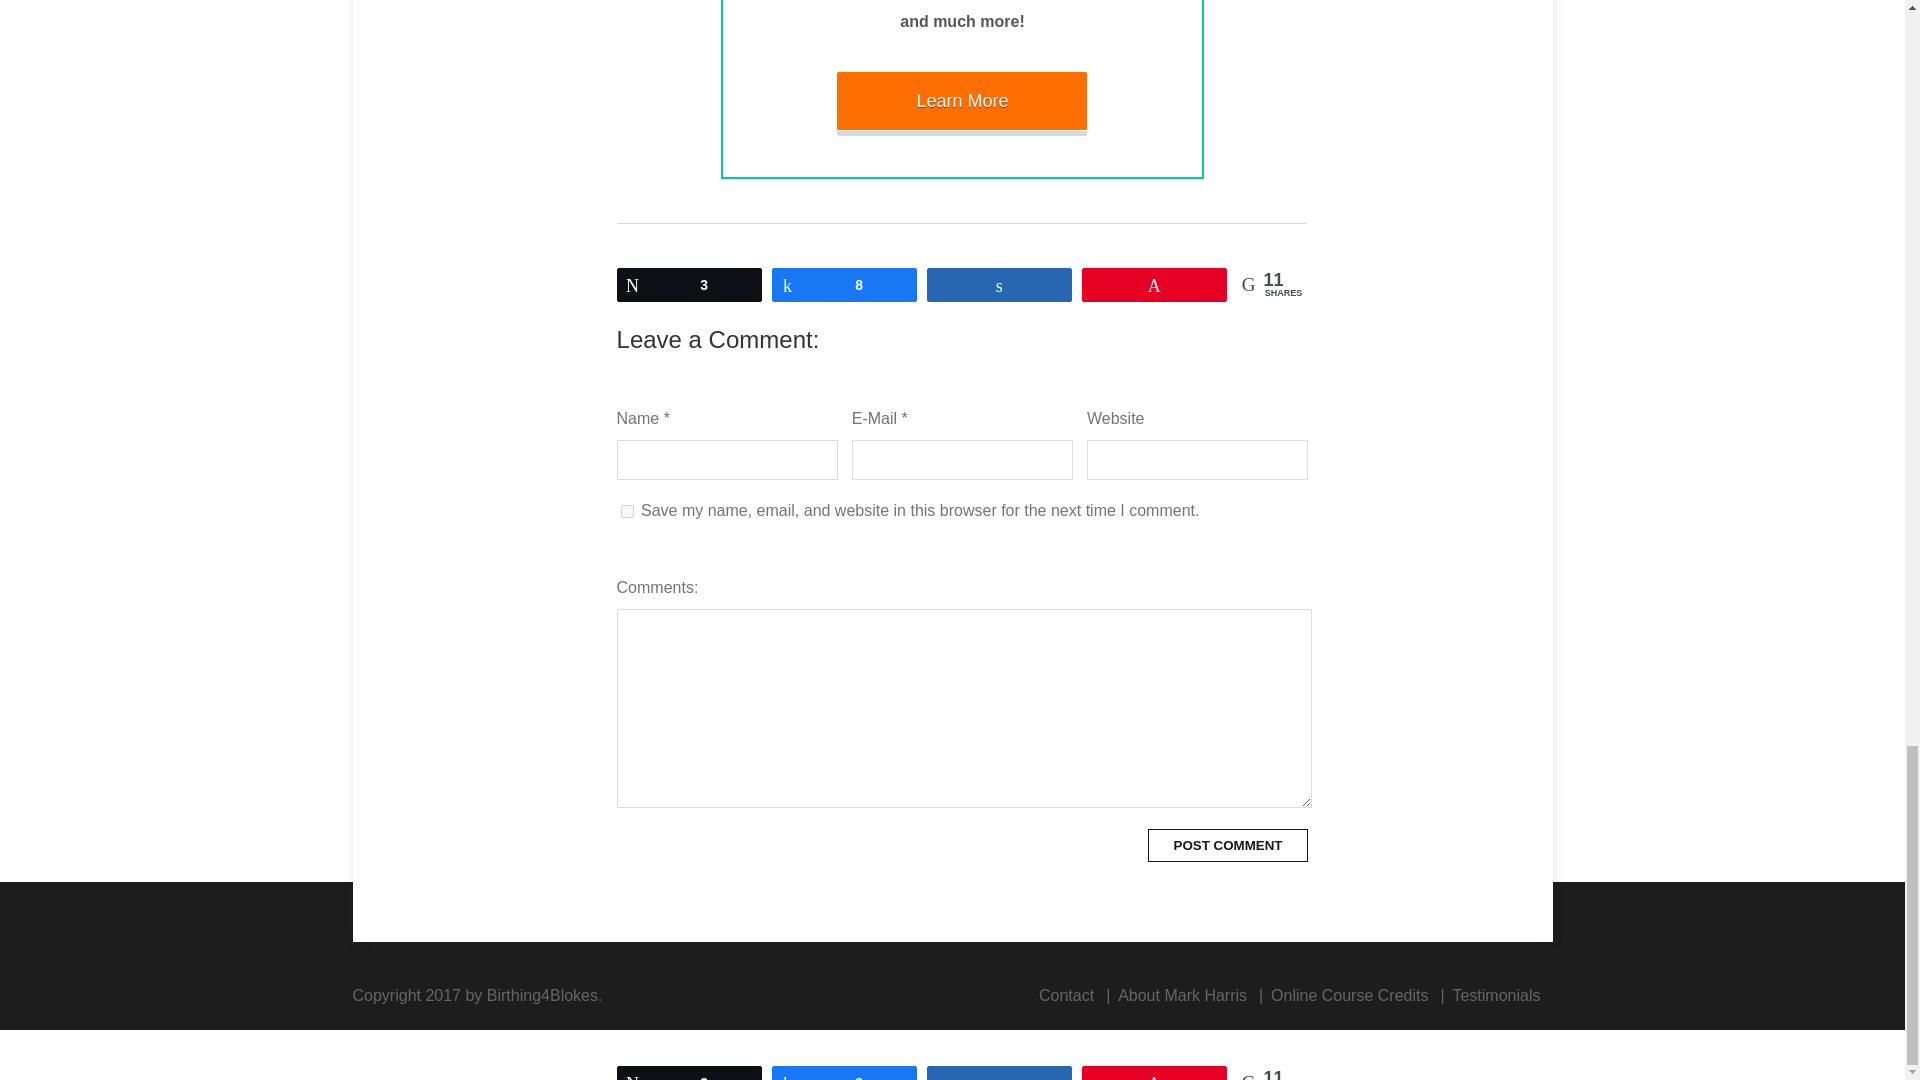 The height and width of the screenshot is (1080, 1920). What do you see at coordinates (626, 512) in the screenshot?
I see `yes` at bounding box center [626, 512].